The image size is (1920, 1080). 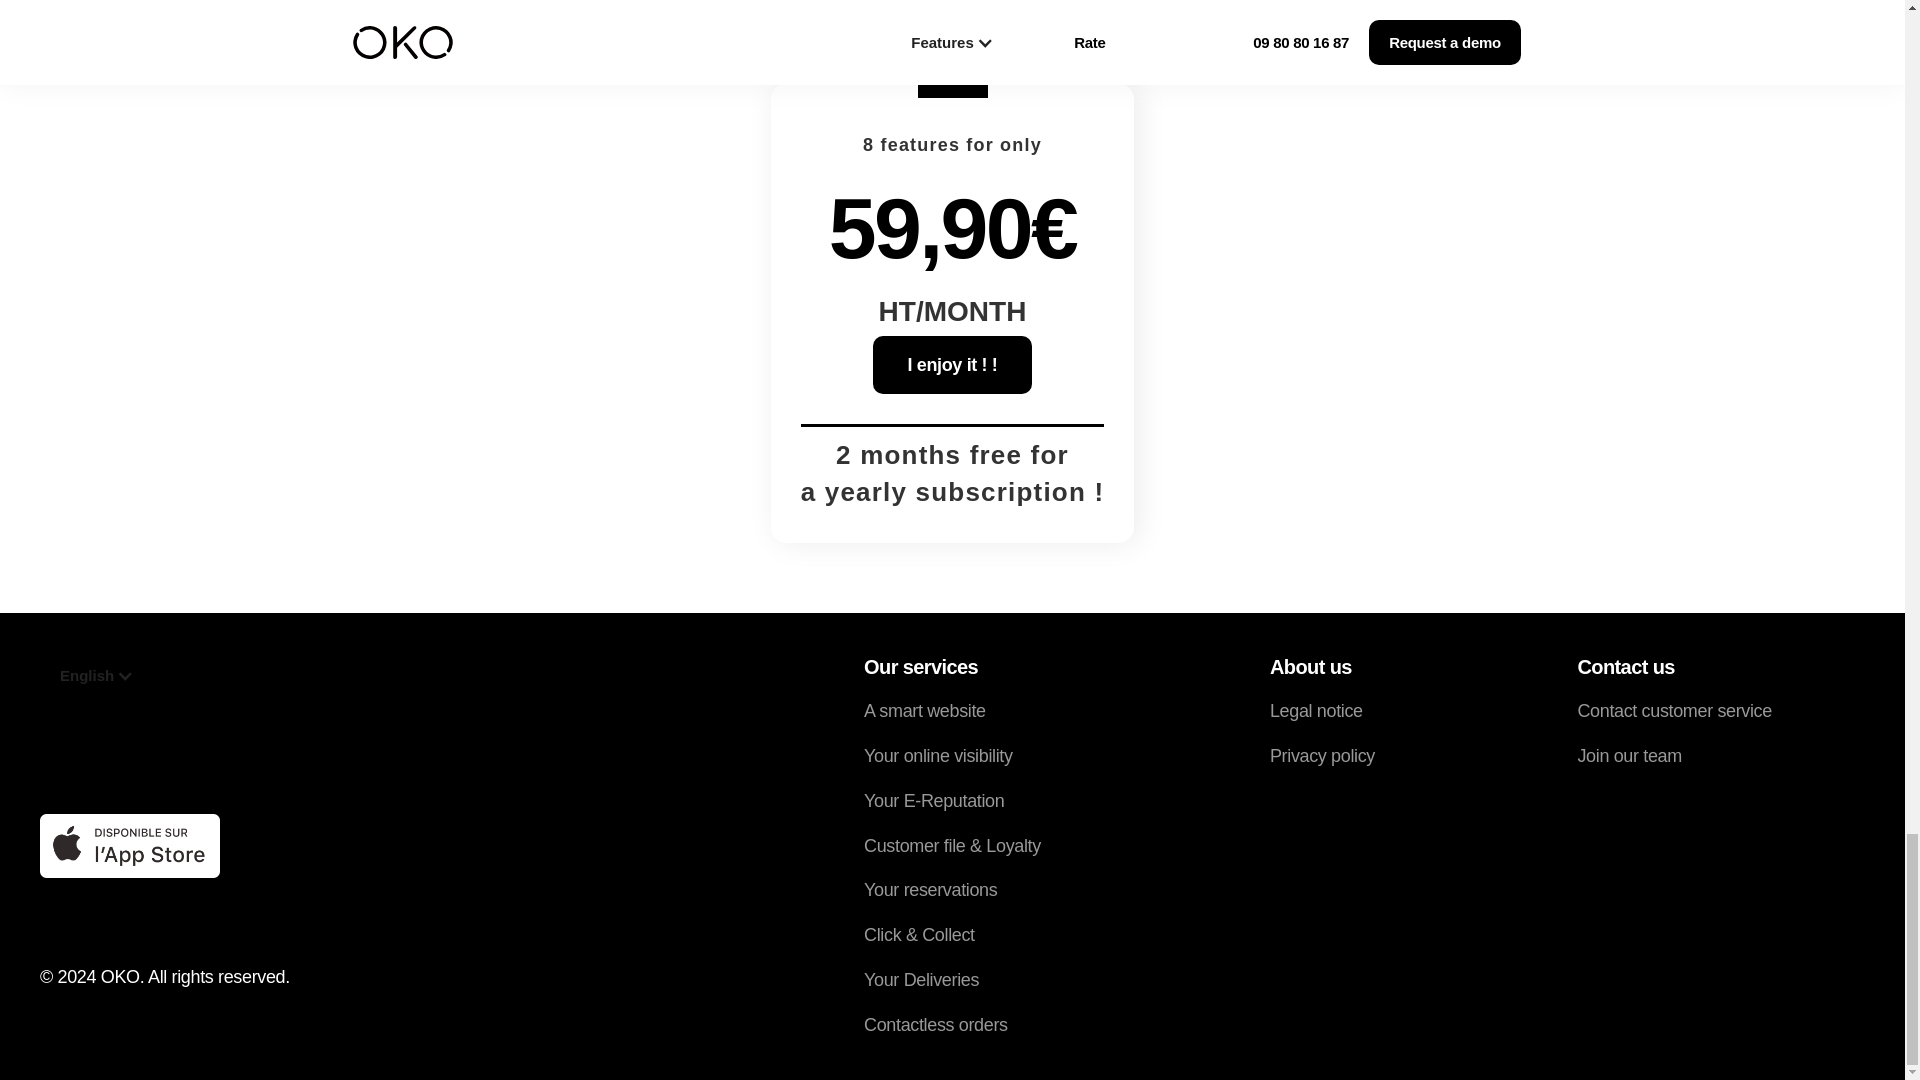 What do you see at coordinates (952, 802) in the screenshot?
I see `Your E-Reputation` at bounding box center [952, 802].